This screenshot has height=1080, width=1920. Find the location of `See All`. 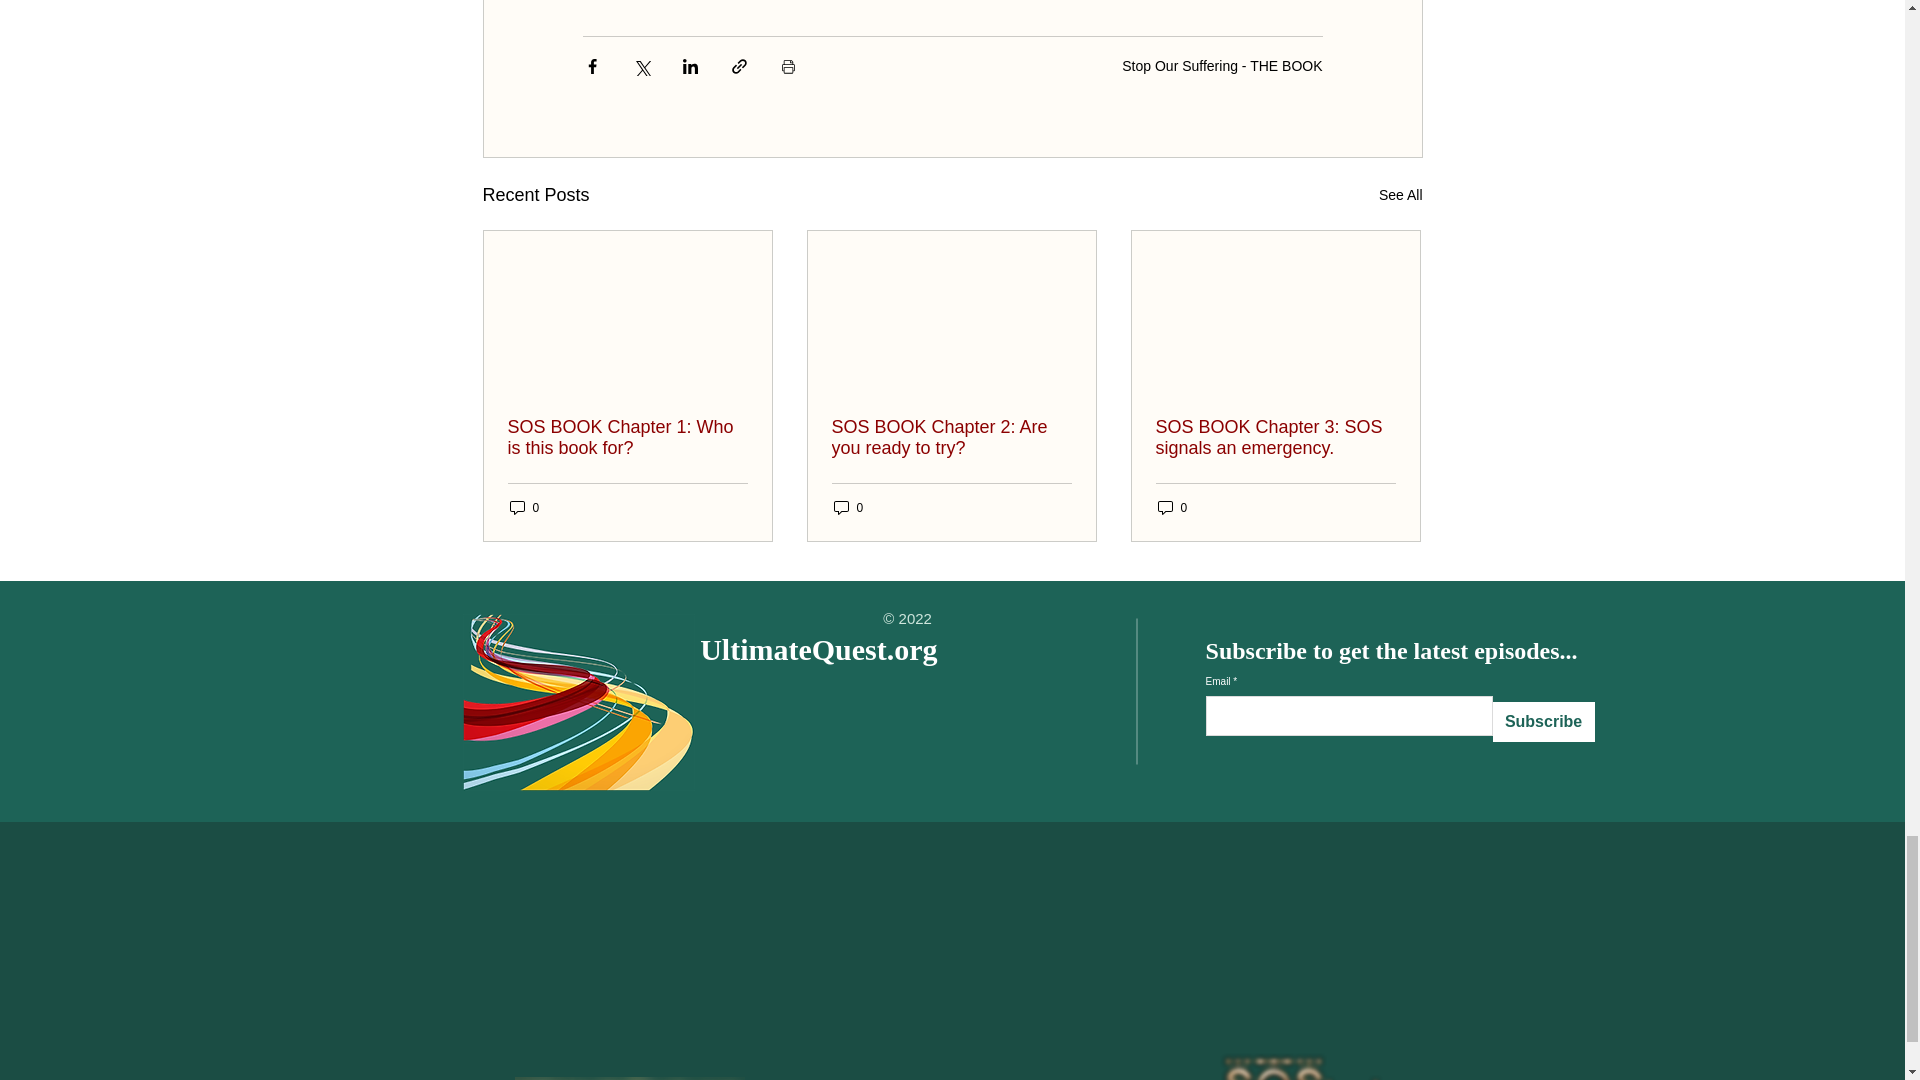

See All is located at coordinates (1400, 195).